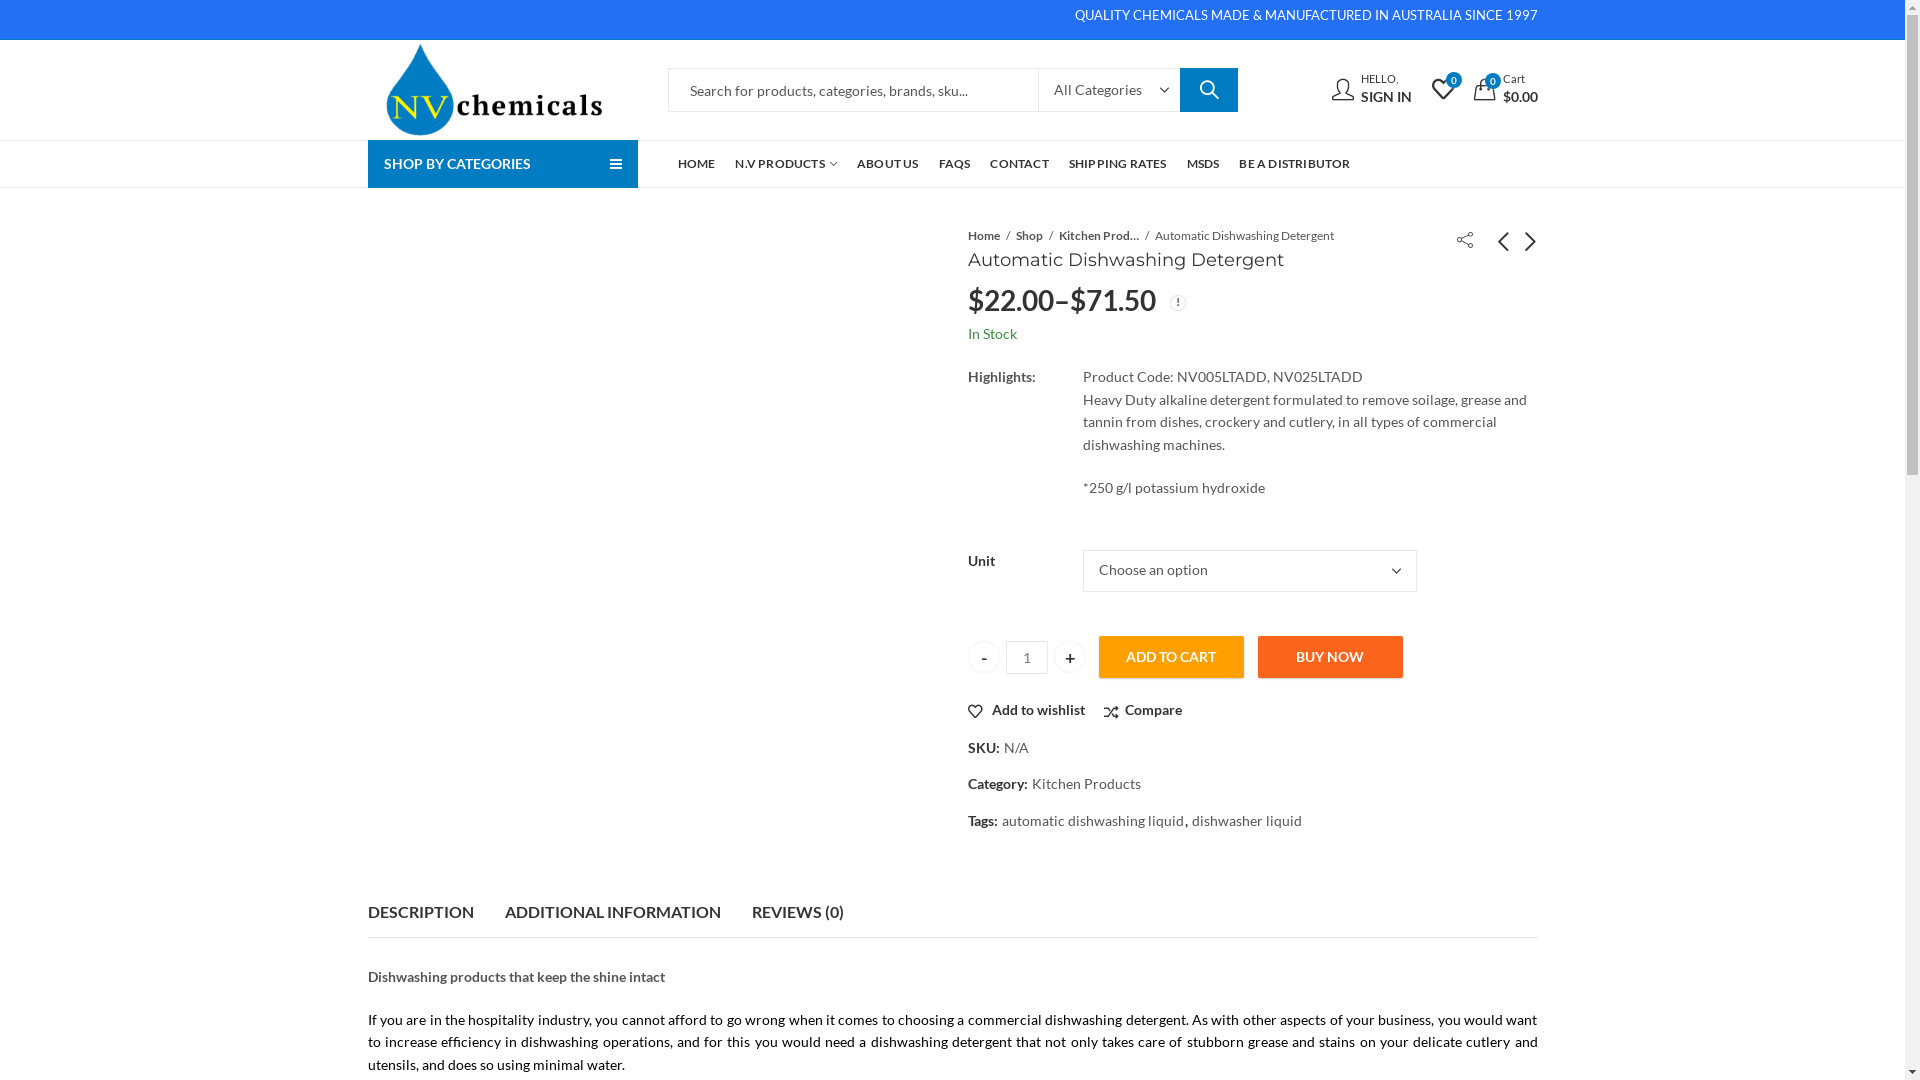 The height and width of the screenshot is (1080, 1920). What do you see at coordinates (1118, 164) in the screenshot?
I see `SHIPPING RATES` at bounding box center [1118, 164].